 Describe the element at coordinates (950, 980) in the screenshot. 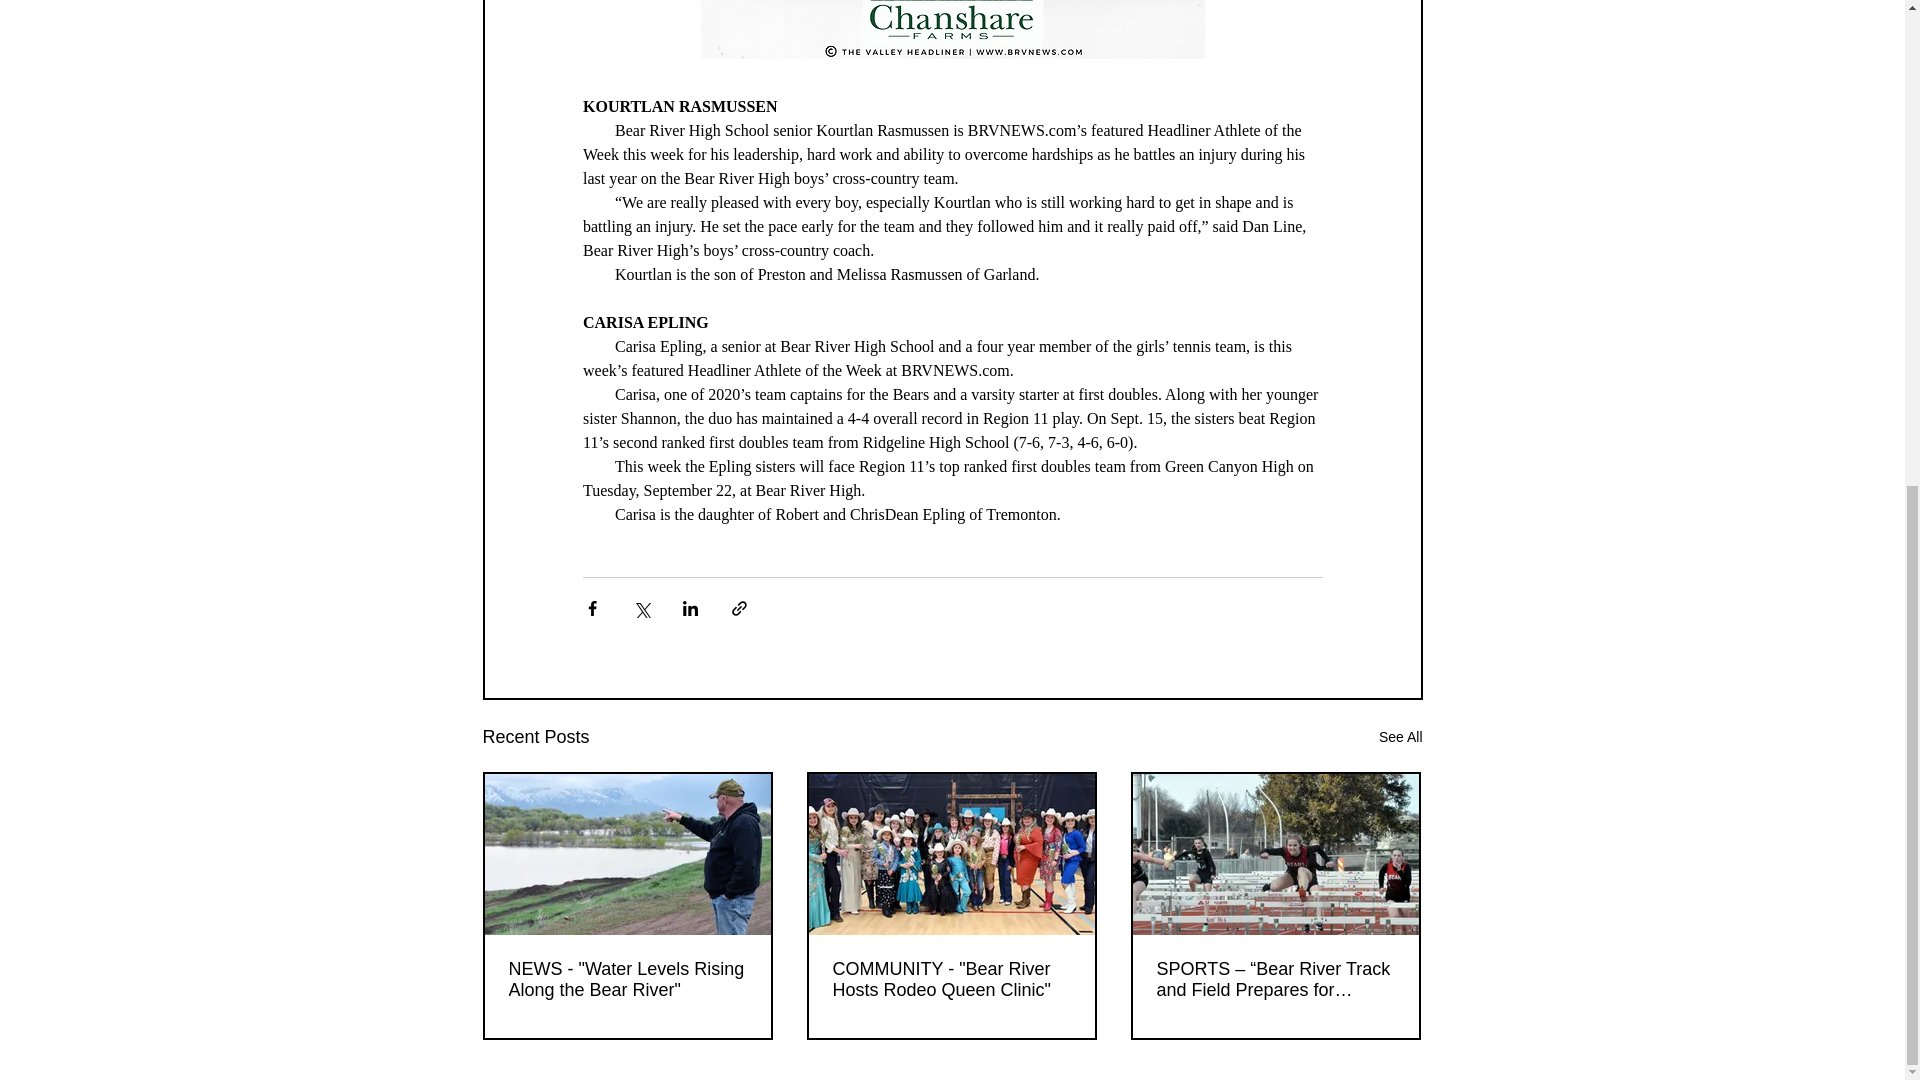

I see `COMMUNITY - "Bear River Hosts Rodeo Queen Clinic"` at that location.